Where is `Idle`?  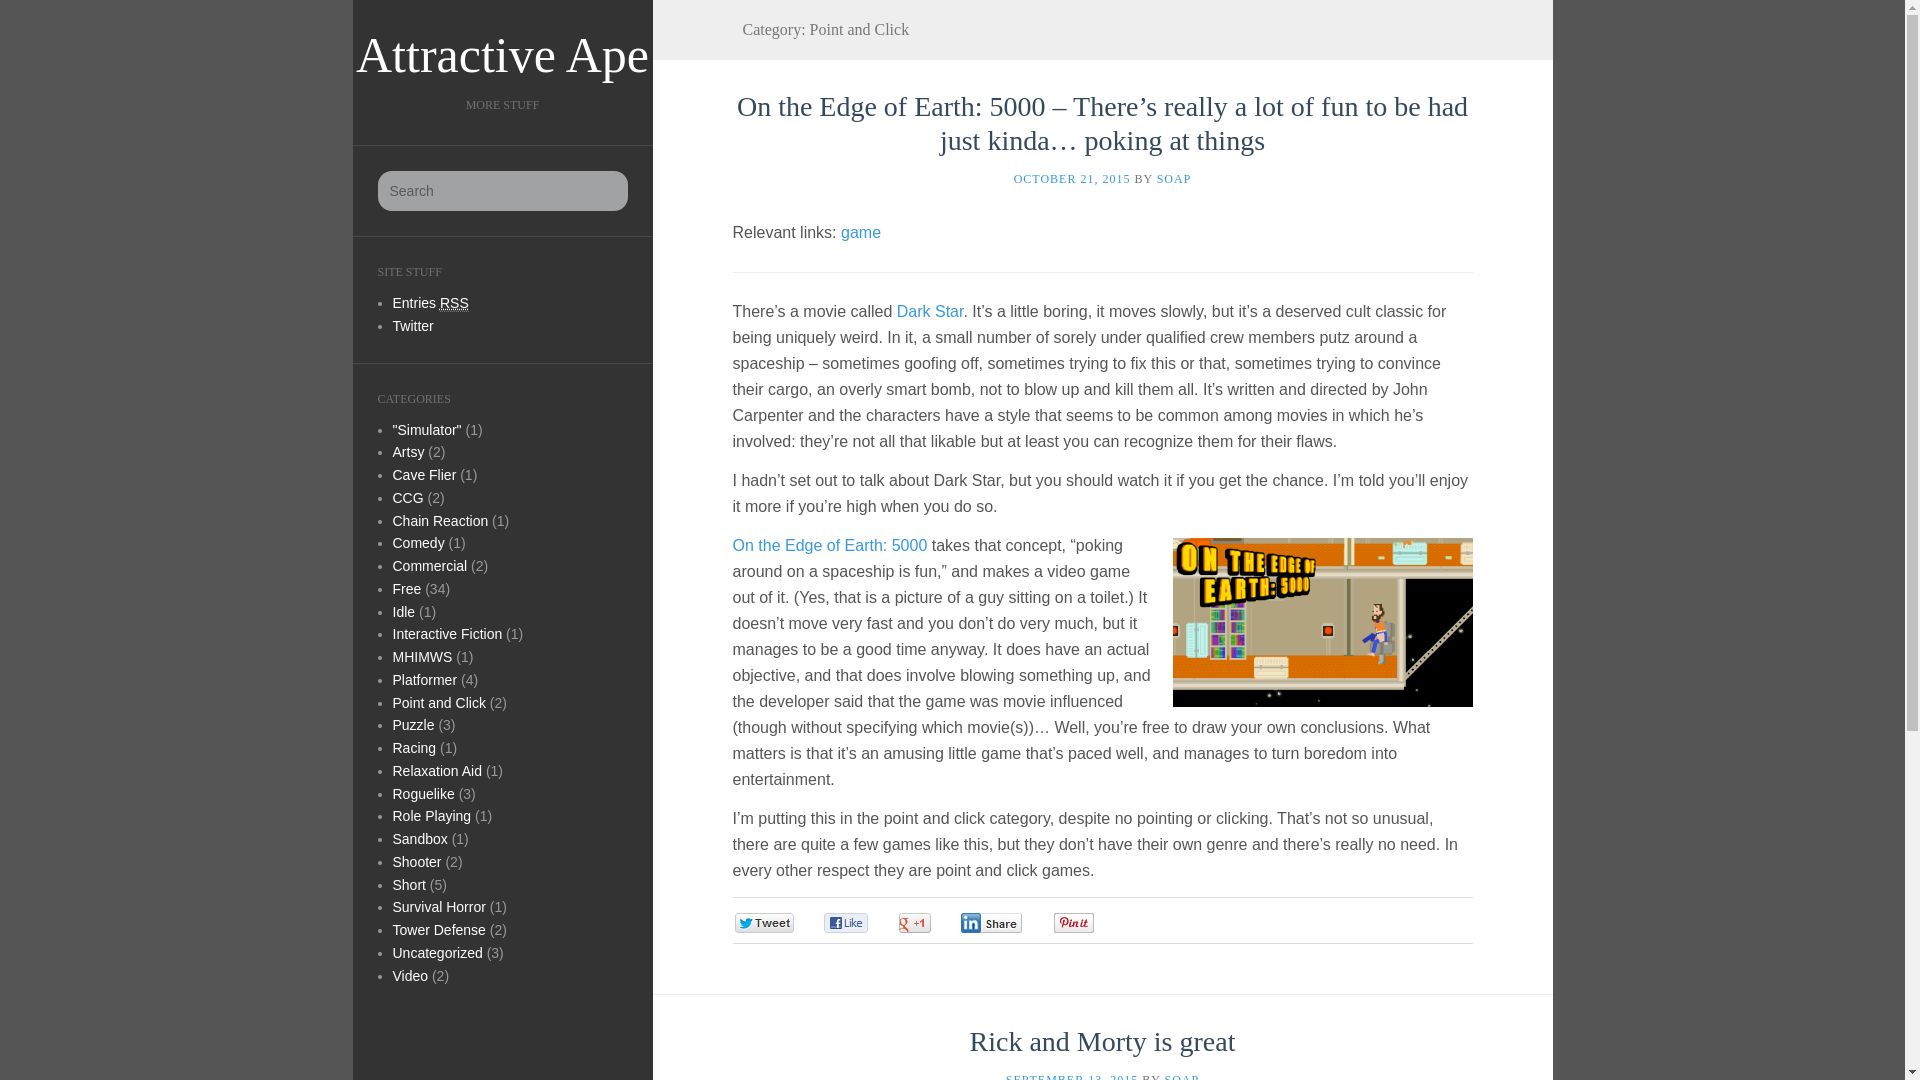
Idle is located at coordinates (402, 611).